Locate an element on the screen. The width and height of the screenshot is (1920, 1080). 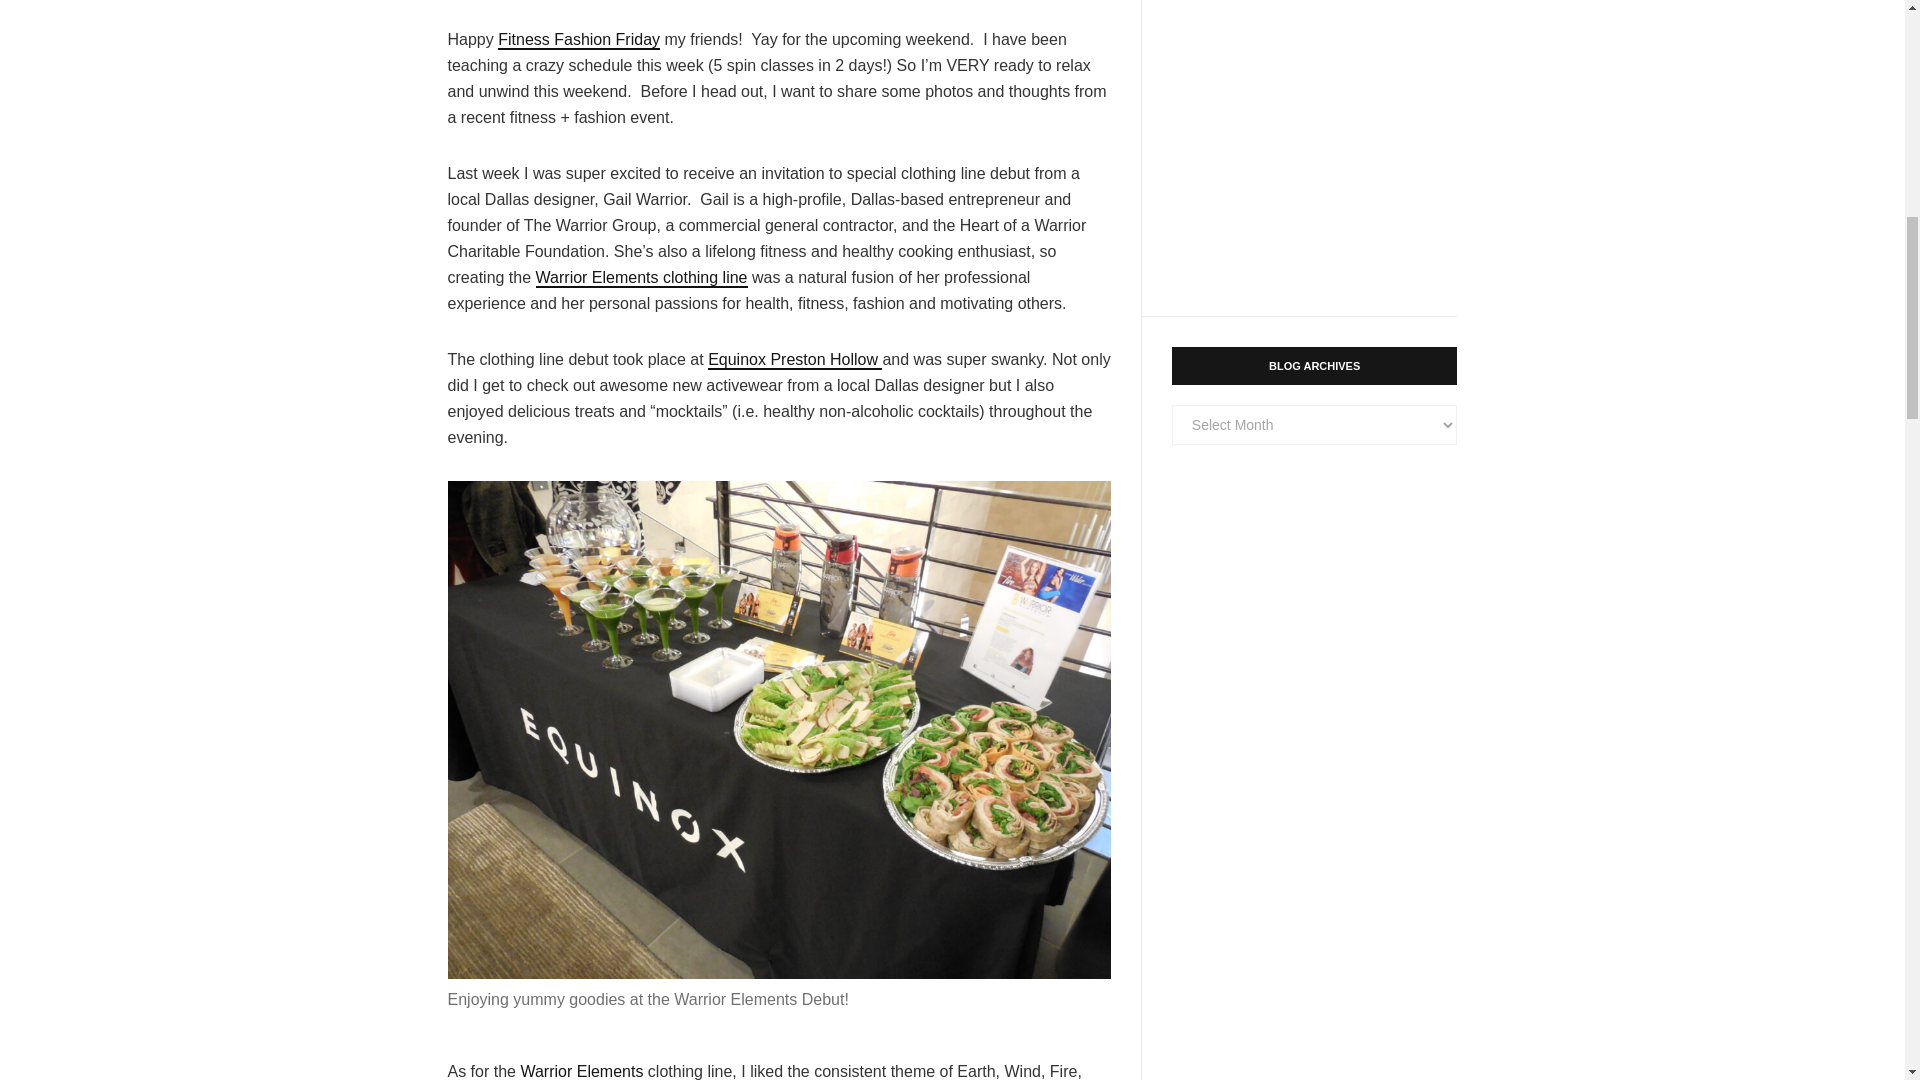
Warrior Elements is located at coordinates (582, 1071).